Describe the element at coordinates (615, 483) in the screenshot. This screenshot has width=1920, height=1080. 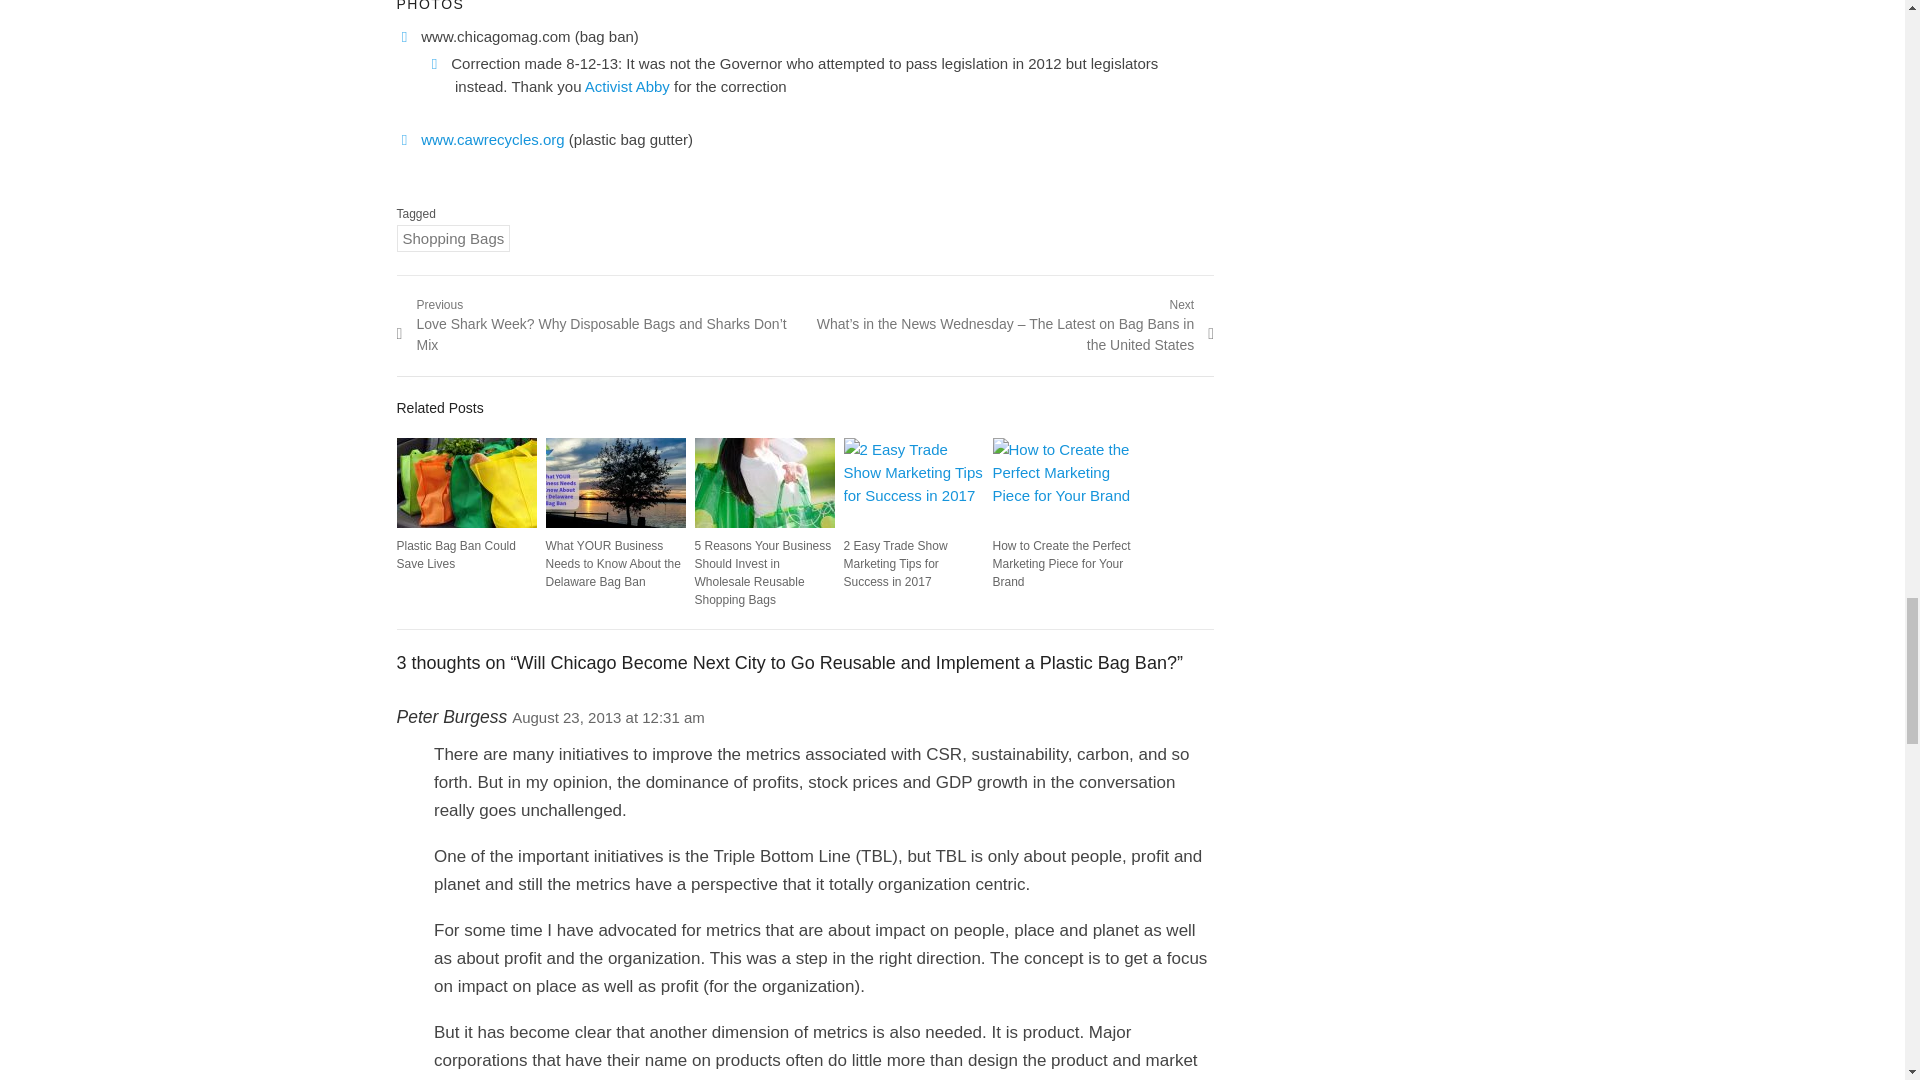
I see `What YOUR Business Needs to Know About the Delaware Bag Ban` at that location.